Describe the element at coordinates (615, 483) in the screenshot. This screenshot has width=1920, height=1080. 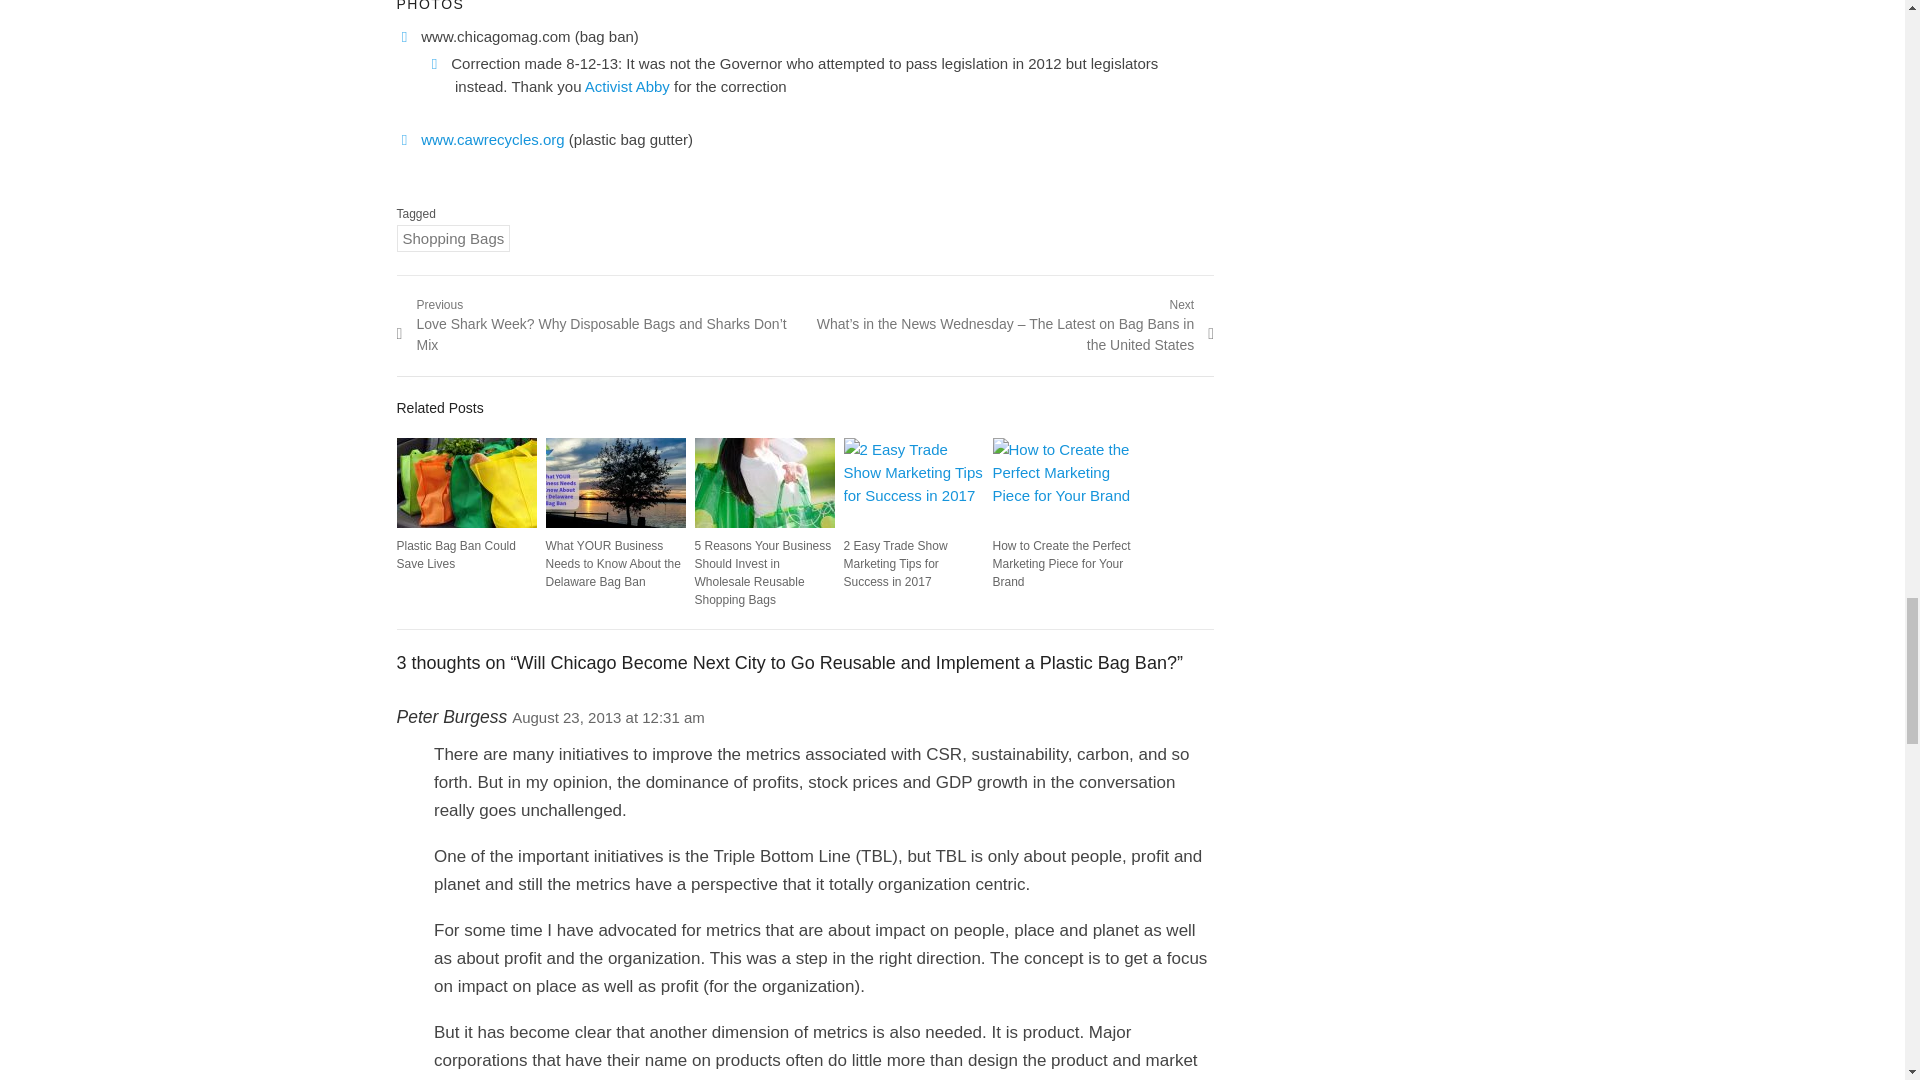
I see `What YOUR Business Needs to Know About the Delaware Bag Ban` at that location.